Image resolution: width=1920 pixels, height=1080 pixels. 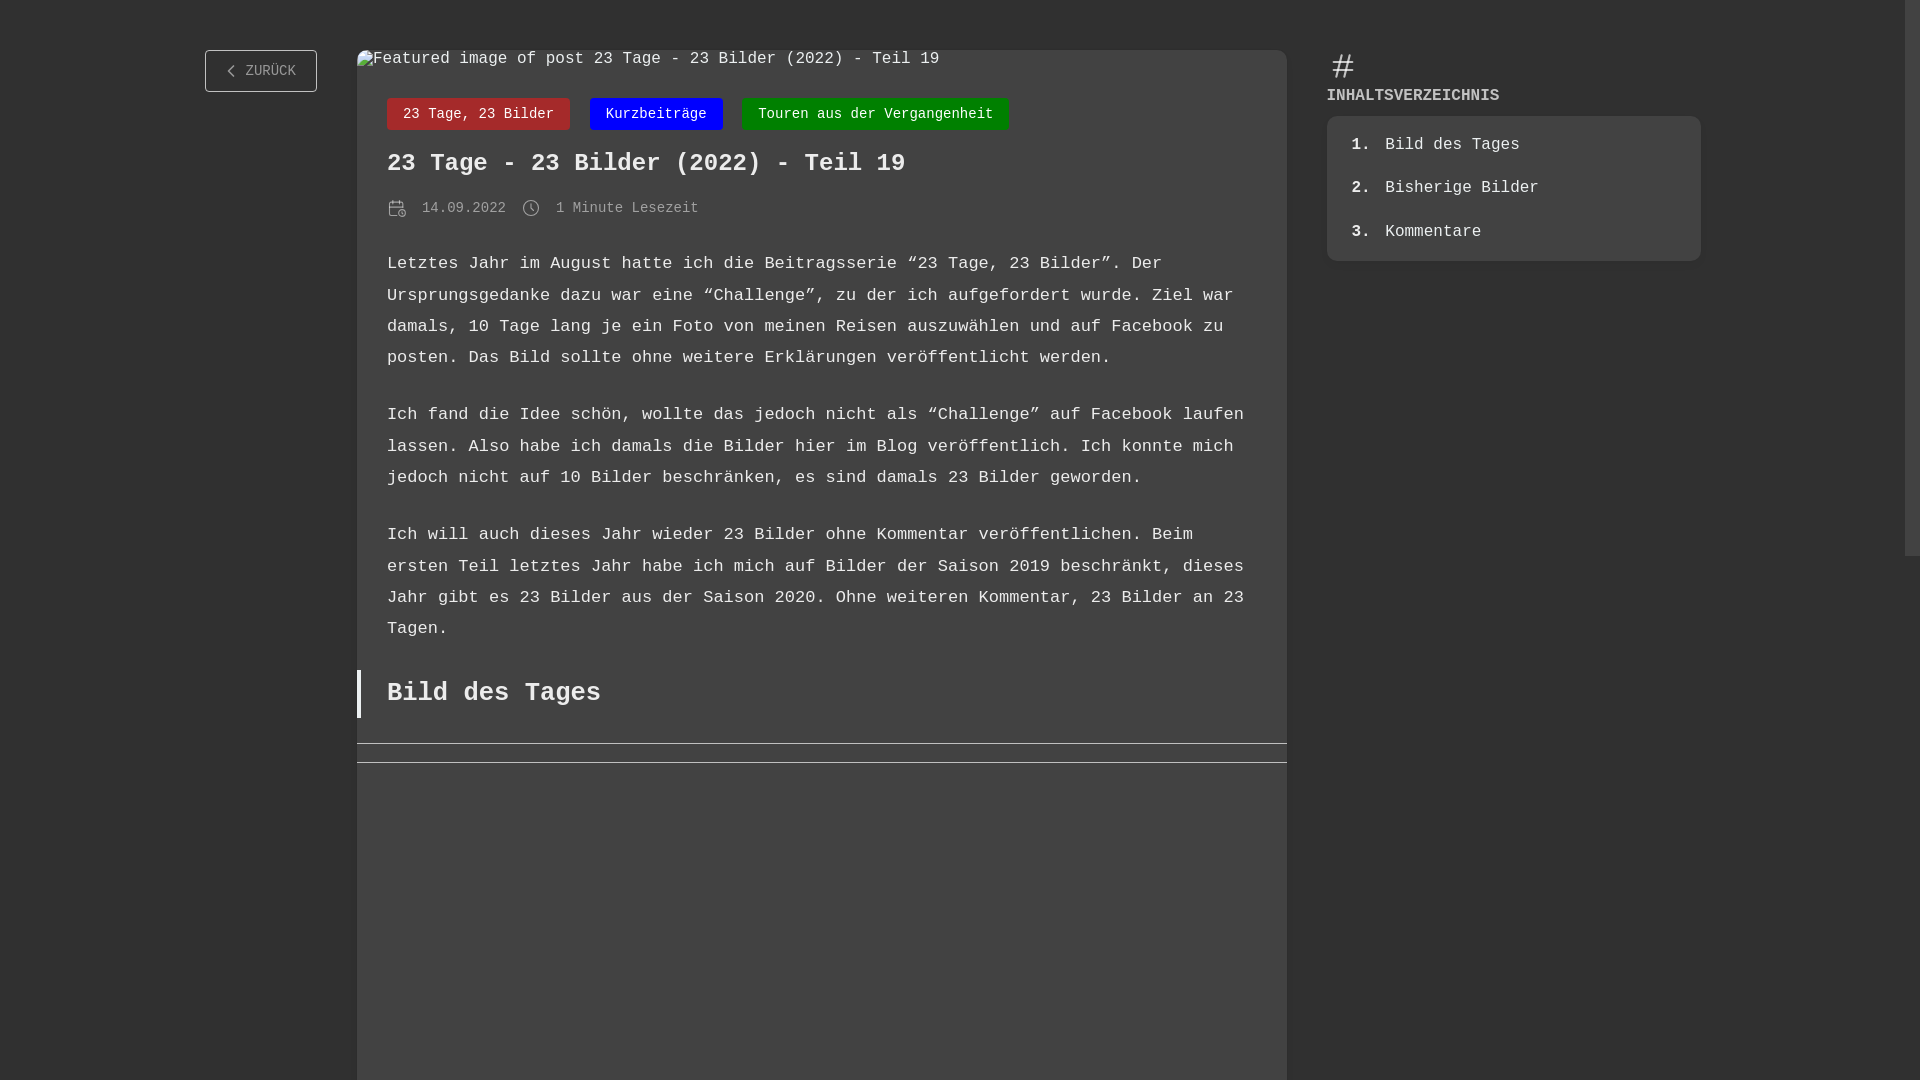 What do you see at coordinates (1452, 145) in the screenshot?
I see `Bild des Tages` at bounding box center [1452, 145].